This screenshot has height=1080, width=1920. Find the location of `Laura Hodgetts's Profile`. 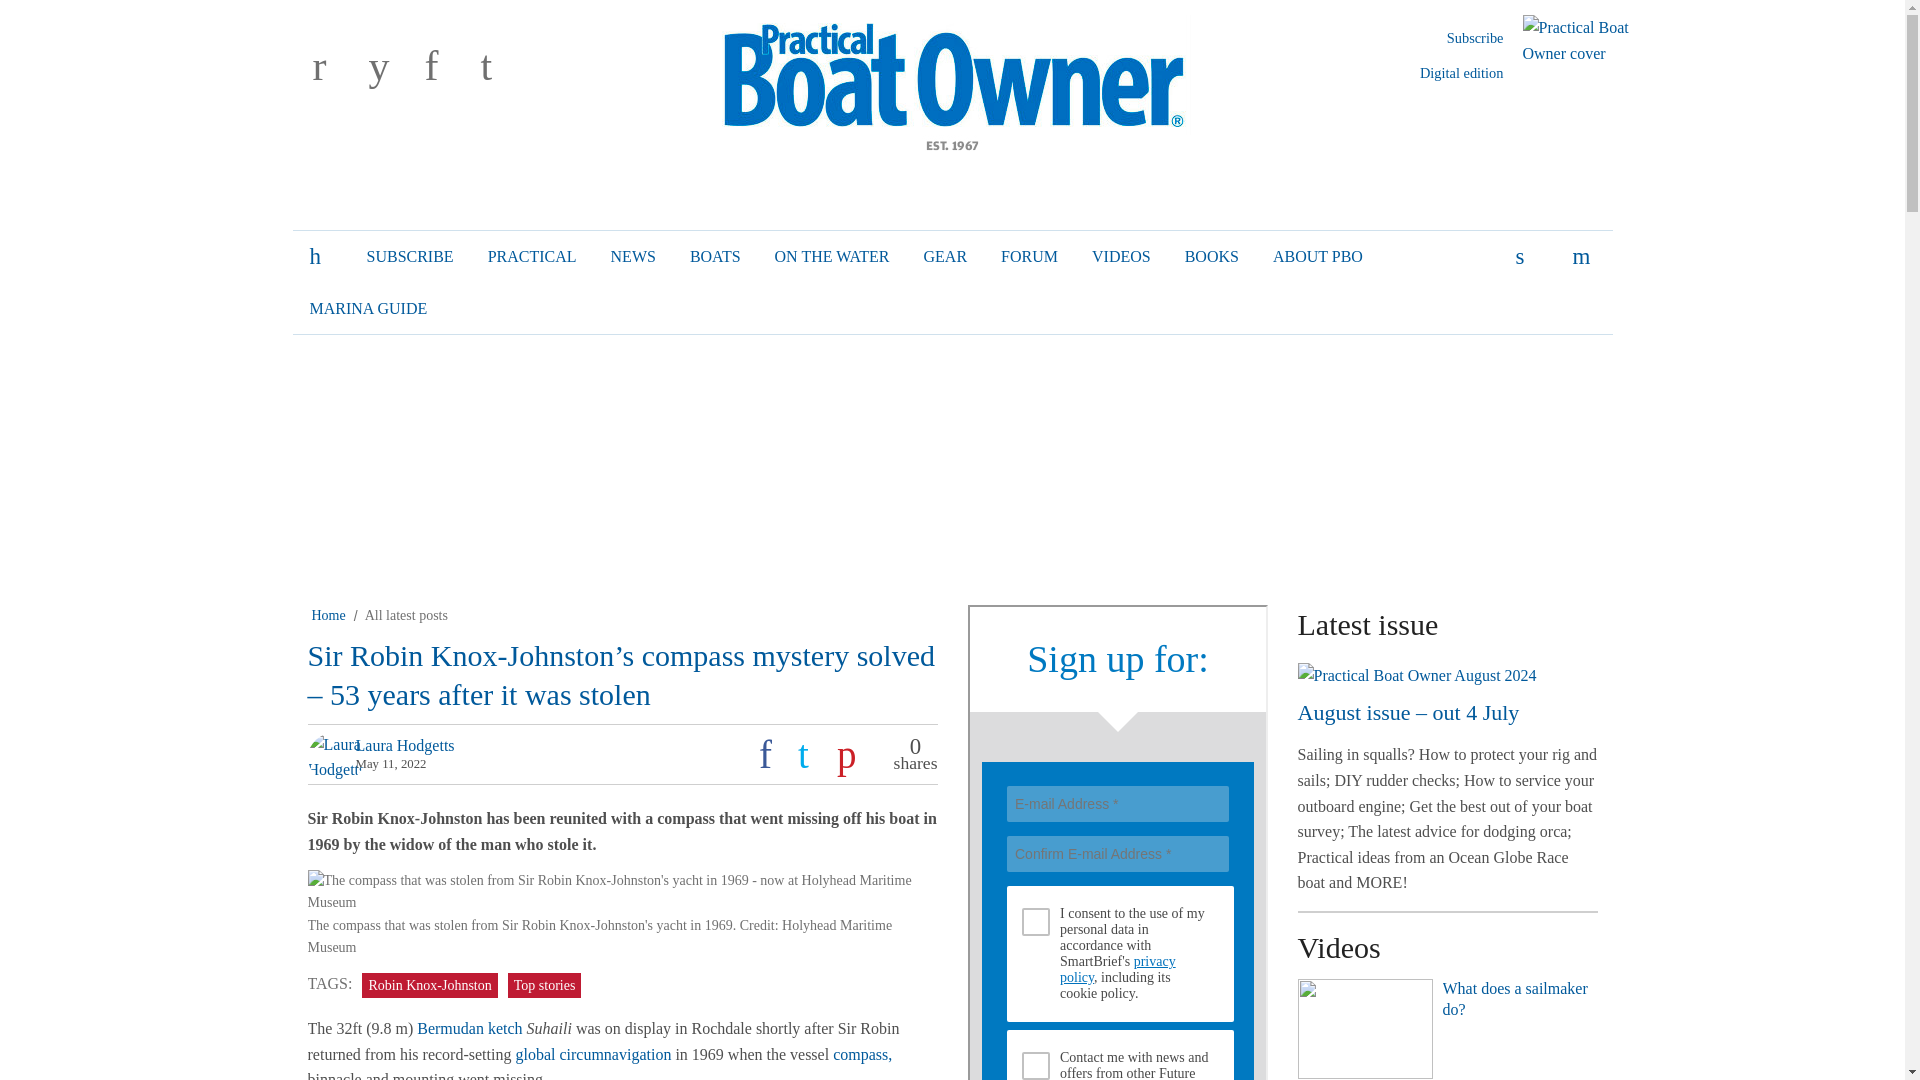

Laura Hodgetts's Profile is located at coordinates (405, 744).